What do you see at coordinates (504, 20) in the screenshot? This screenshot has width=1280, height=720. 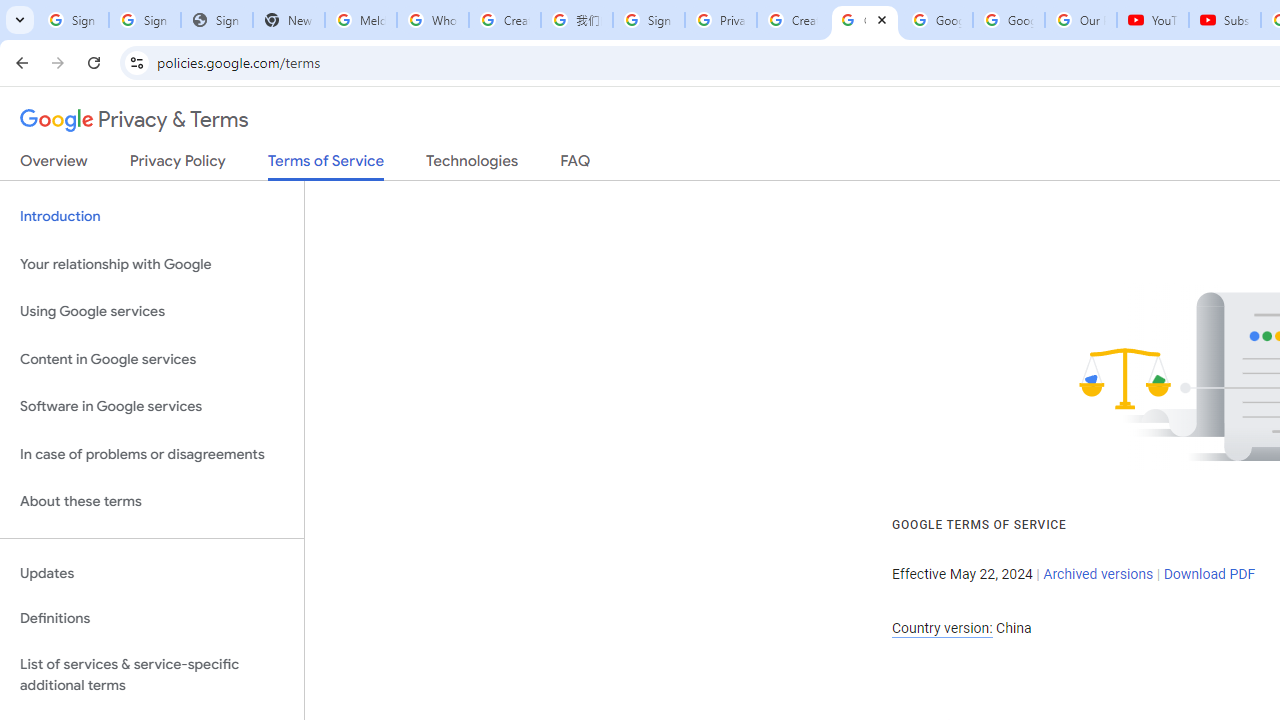 I see `Create your Google Account` at bounding box center [504, 20].